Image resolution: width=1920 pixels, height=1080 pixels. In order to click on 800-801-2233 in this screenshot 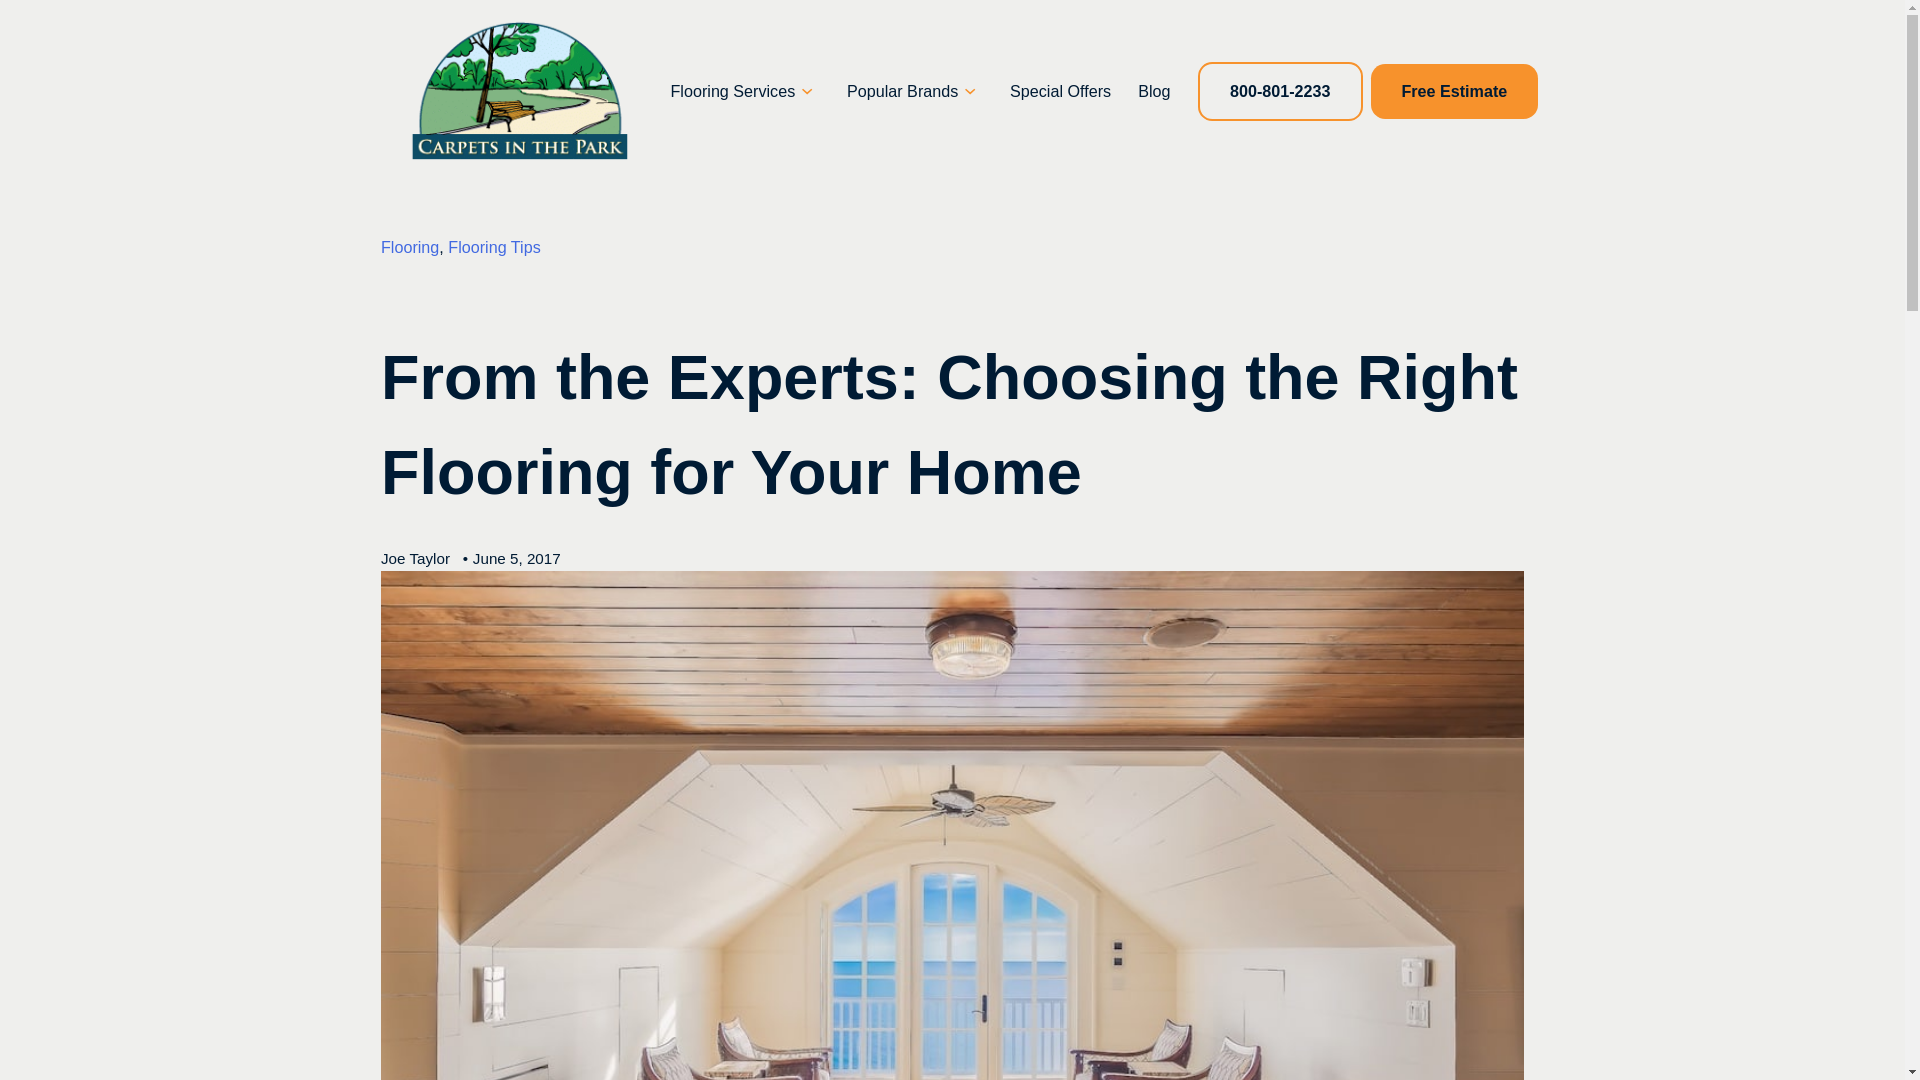, I will do `click(1280, 90)`.